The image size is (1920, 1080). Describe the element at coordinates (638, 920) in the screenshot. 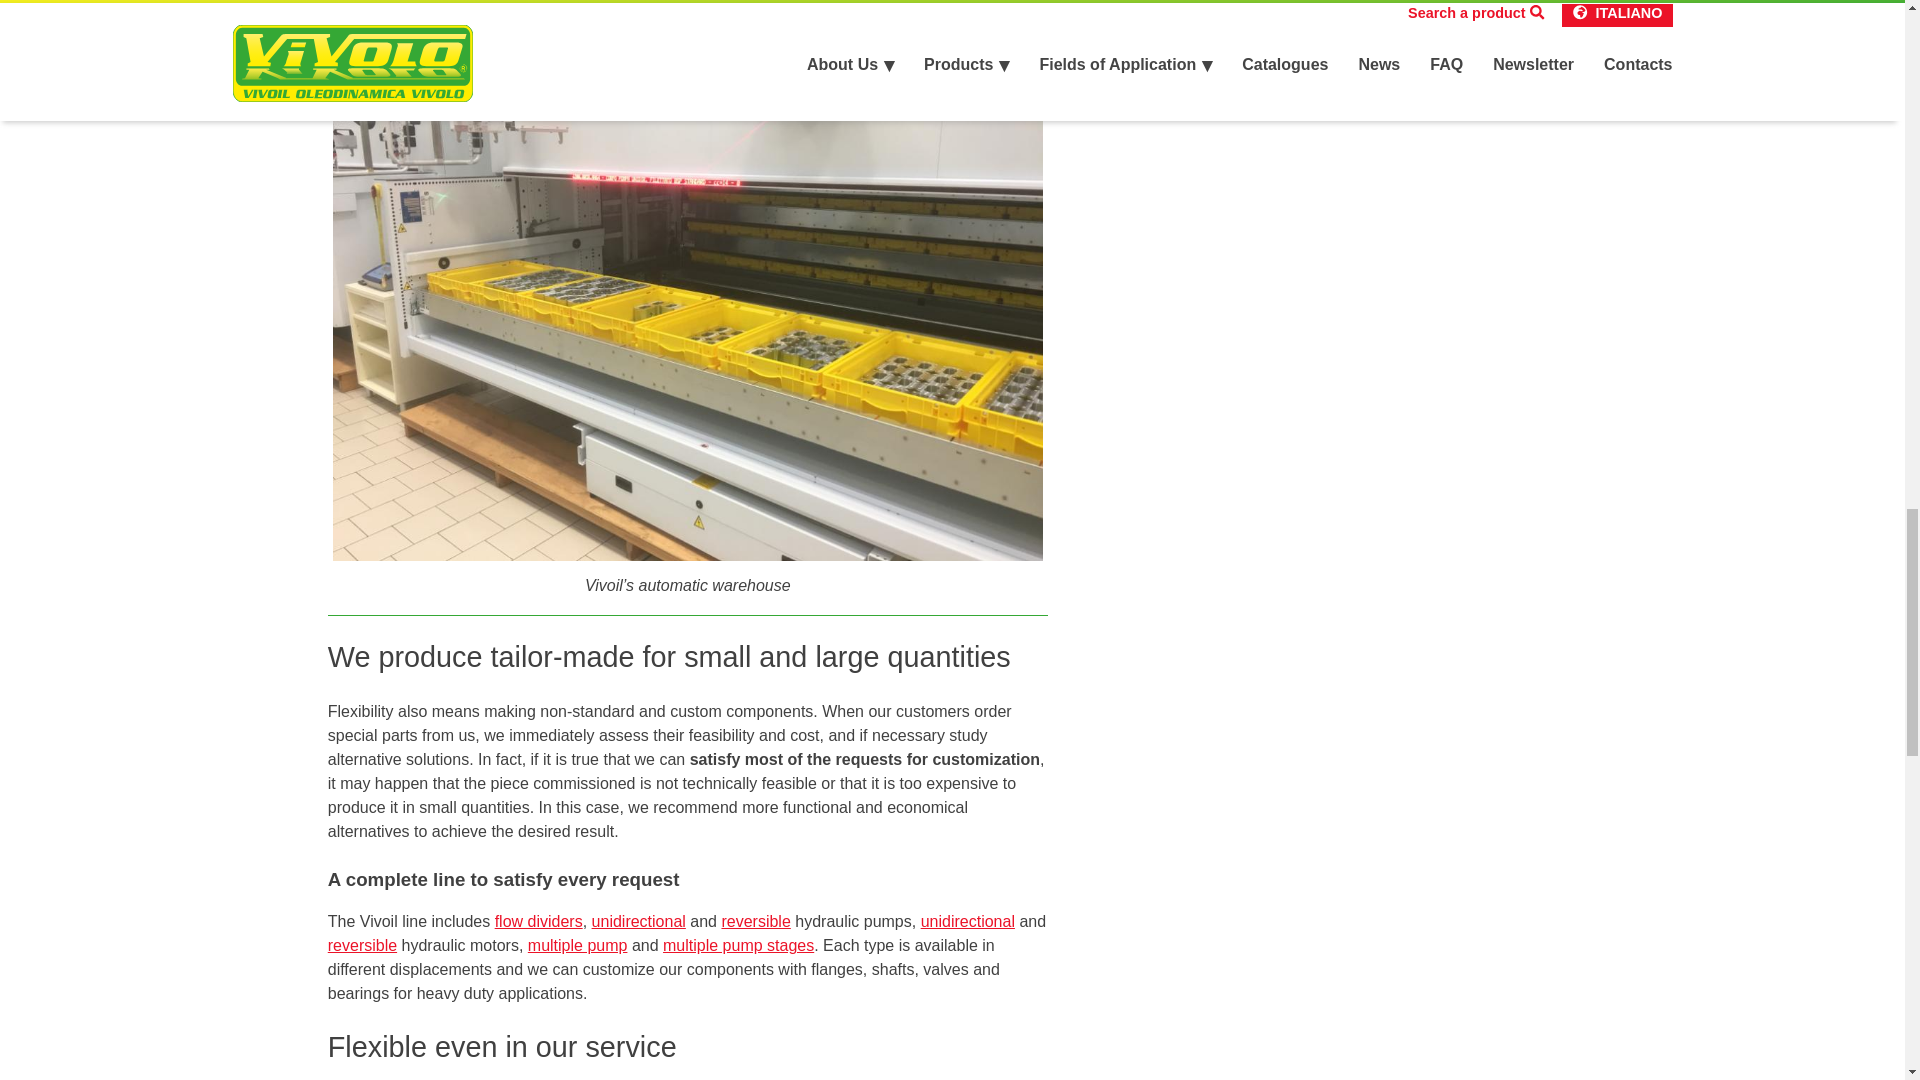

I see `unidirectional` at that location.